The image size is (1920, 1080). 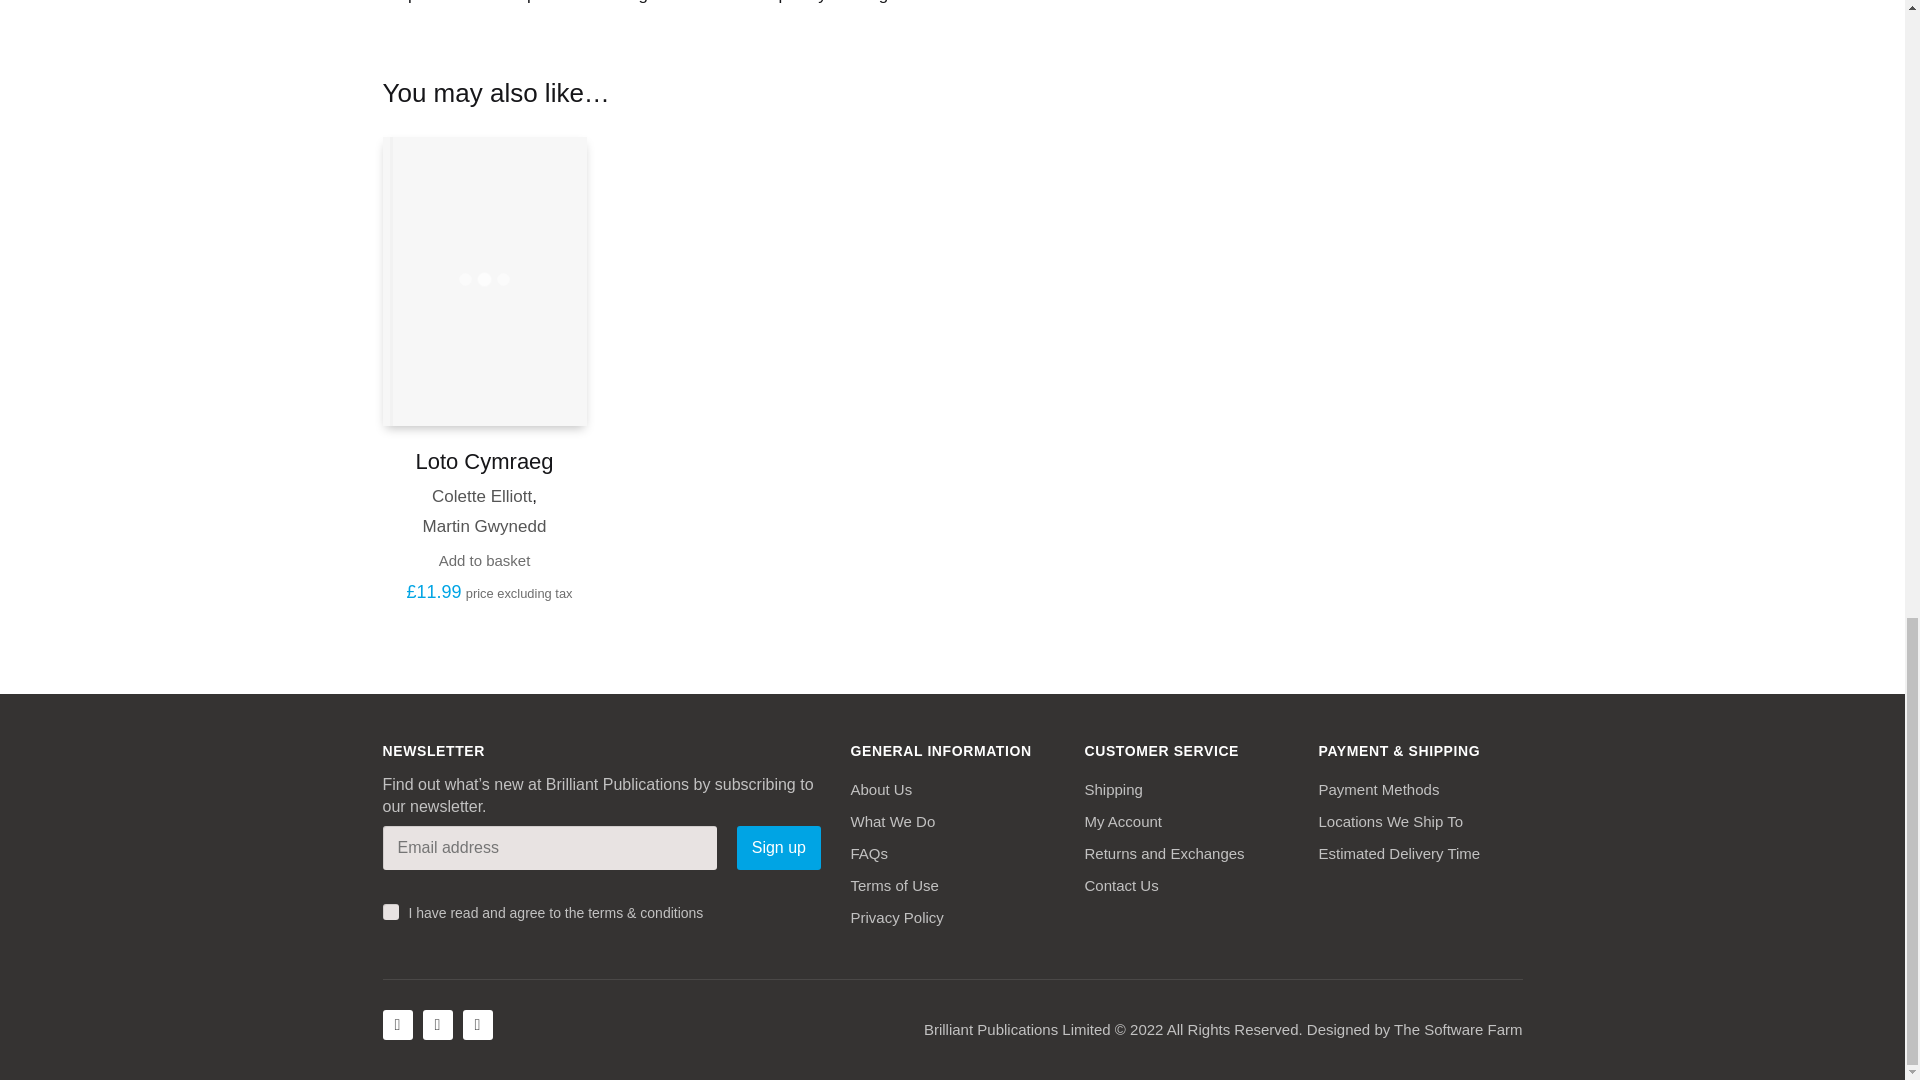 What do you see at coordinates (436, 1024) in the screenshot?
I see `Twitter` at bounding box center [436, 1024].